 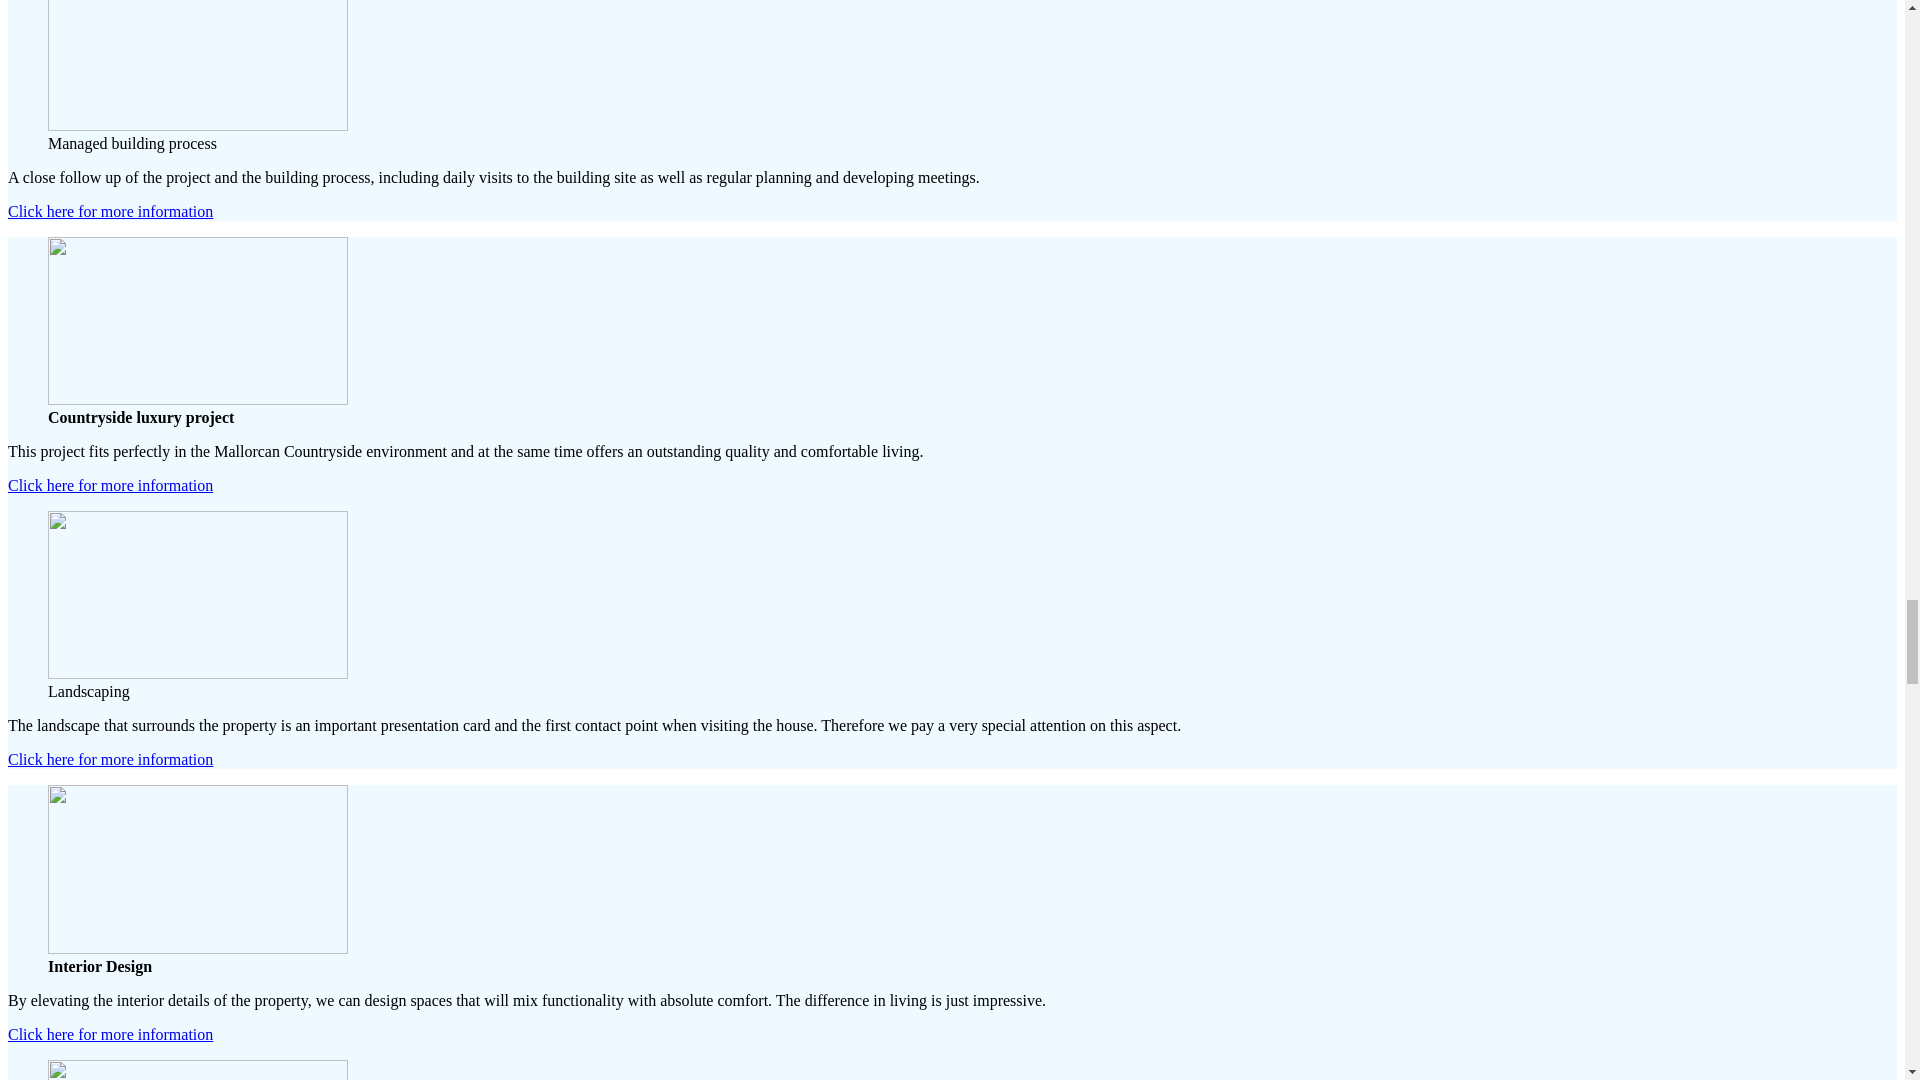 I want to click on Click here for more information, so click(x=110, y=212).